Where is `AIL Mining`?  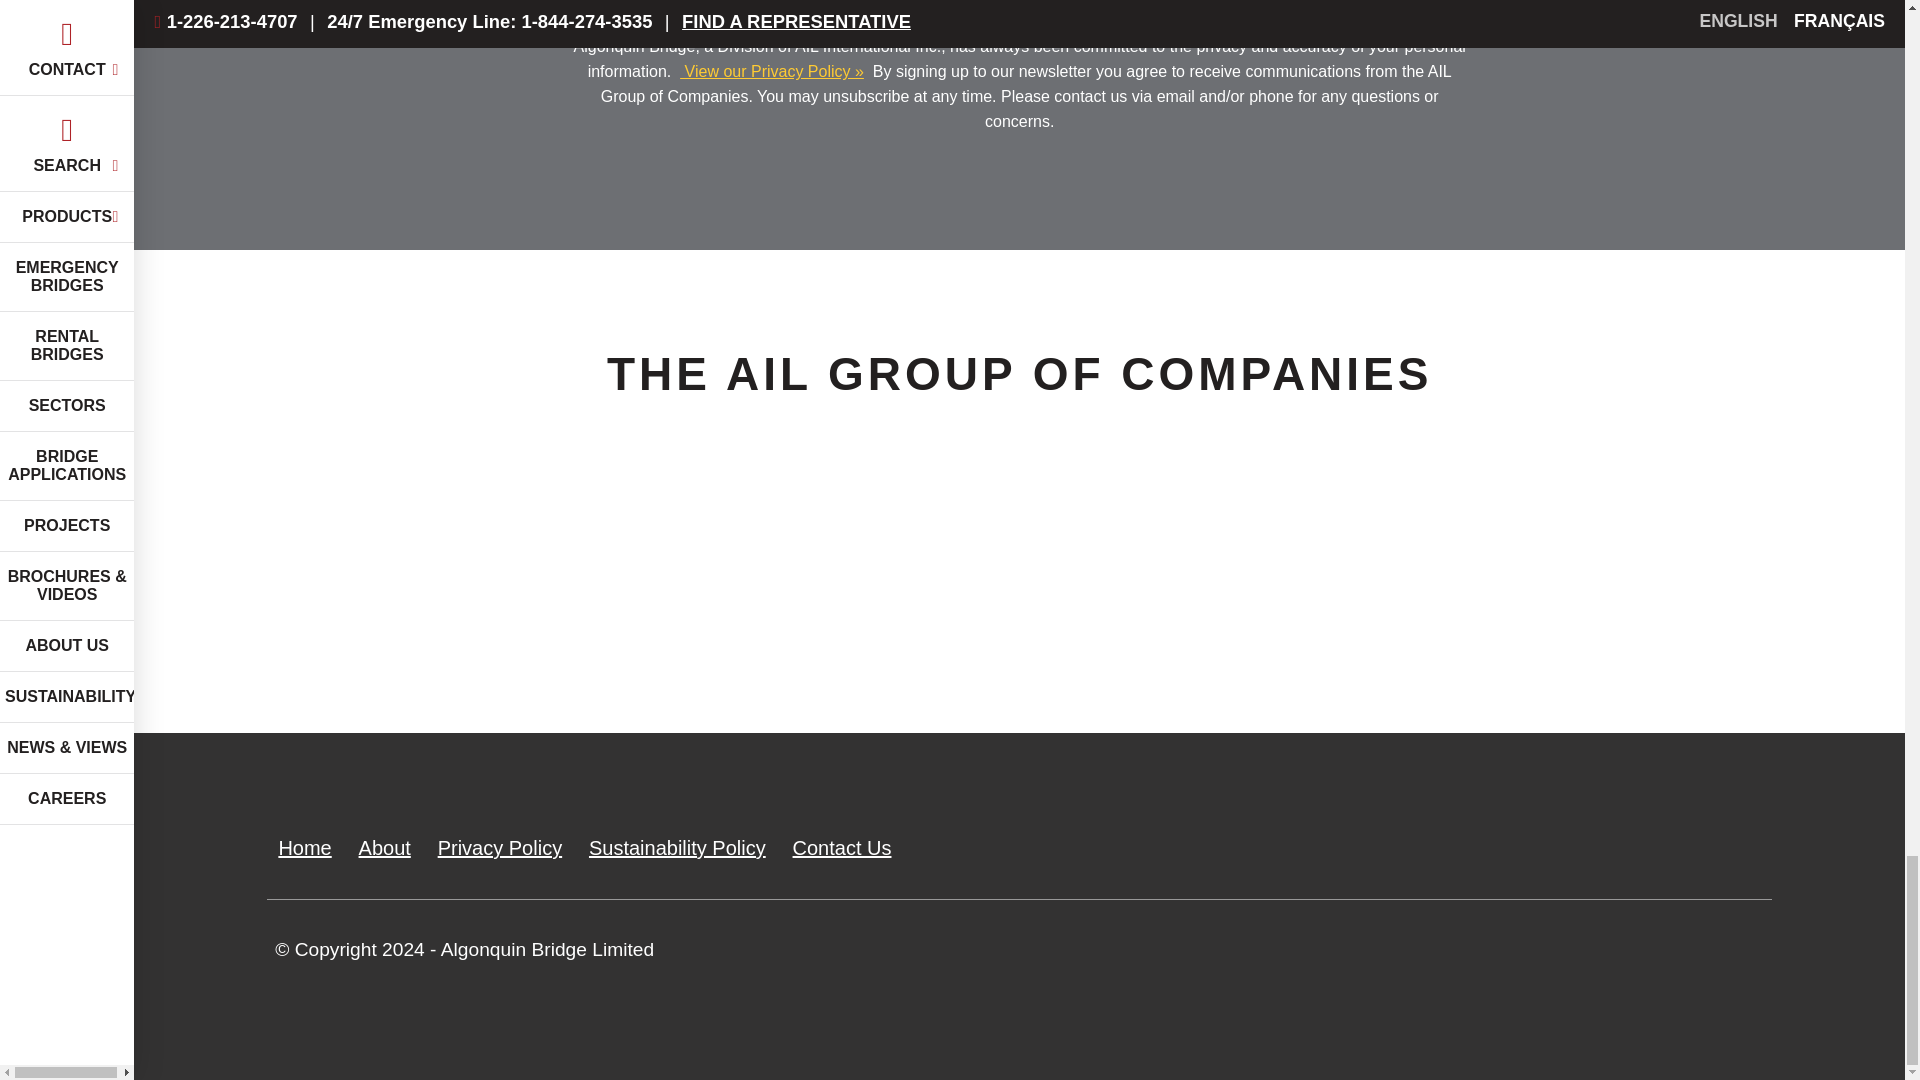 AIL Mining is located at coordinates (1638, 610).